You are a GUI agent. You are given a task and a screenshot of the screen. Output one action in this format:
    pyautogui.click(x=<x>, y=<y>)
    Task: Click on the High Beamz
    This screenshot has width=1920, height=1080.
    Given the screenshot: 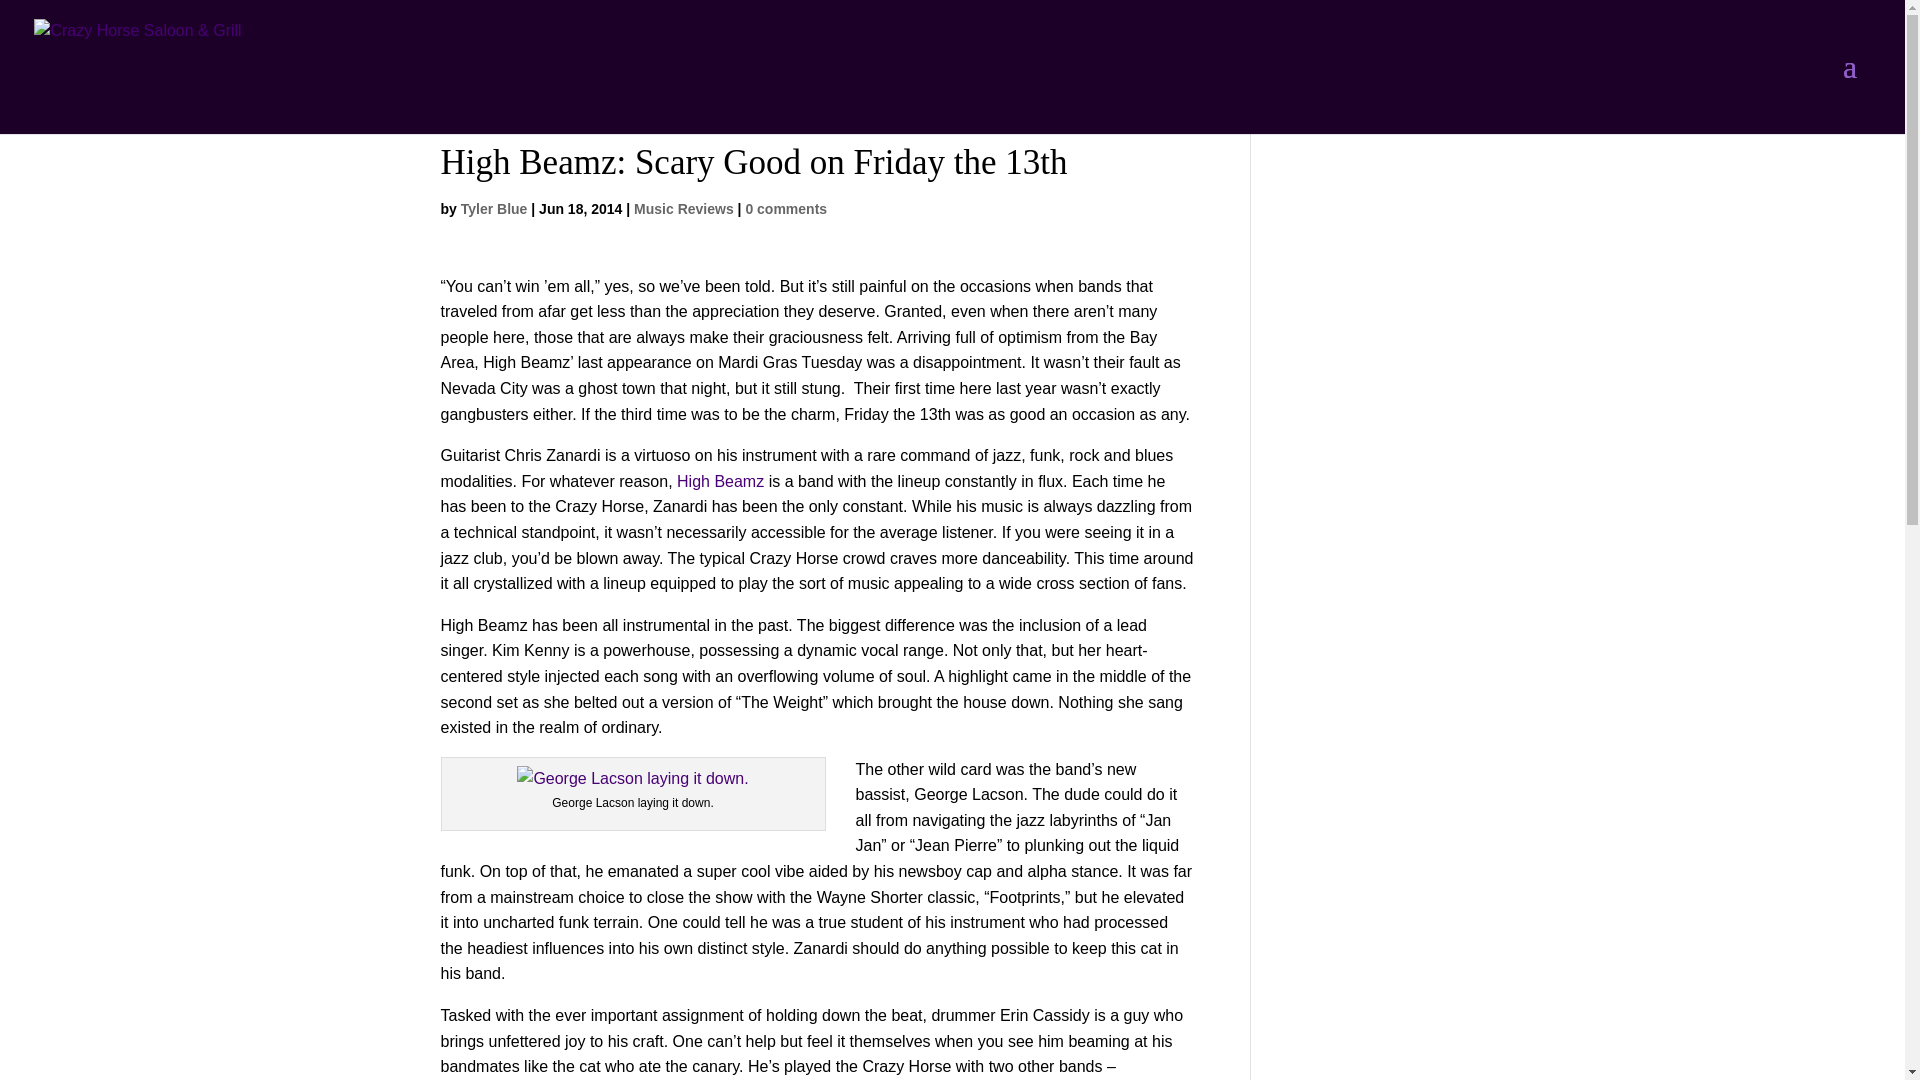 What is the action you would take?
    pyautogui.click(x=720, y=482)
    